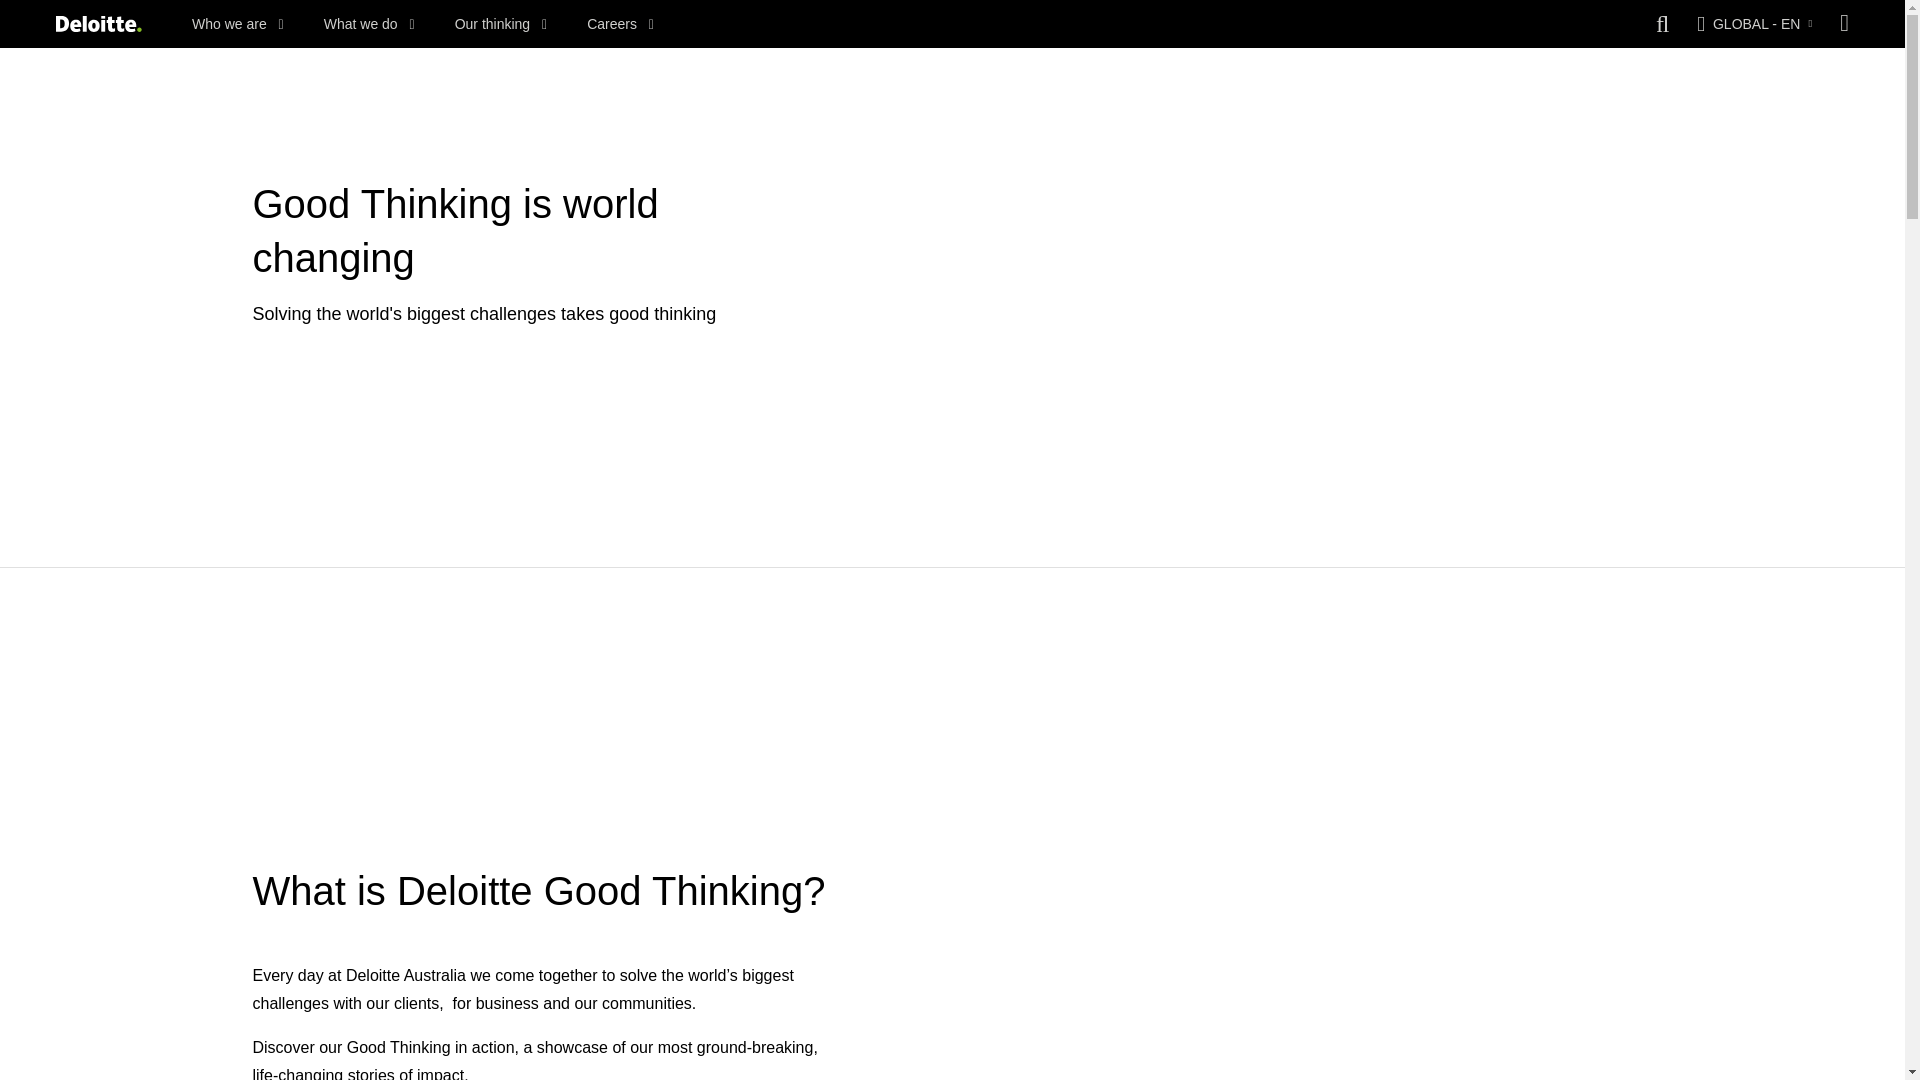  What do you see at coordinates (501, 24) in the screenshot?
I see `Our thinking` at bounding box center [501, 24].